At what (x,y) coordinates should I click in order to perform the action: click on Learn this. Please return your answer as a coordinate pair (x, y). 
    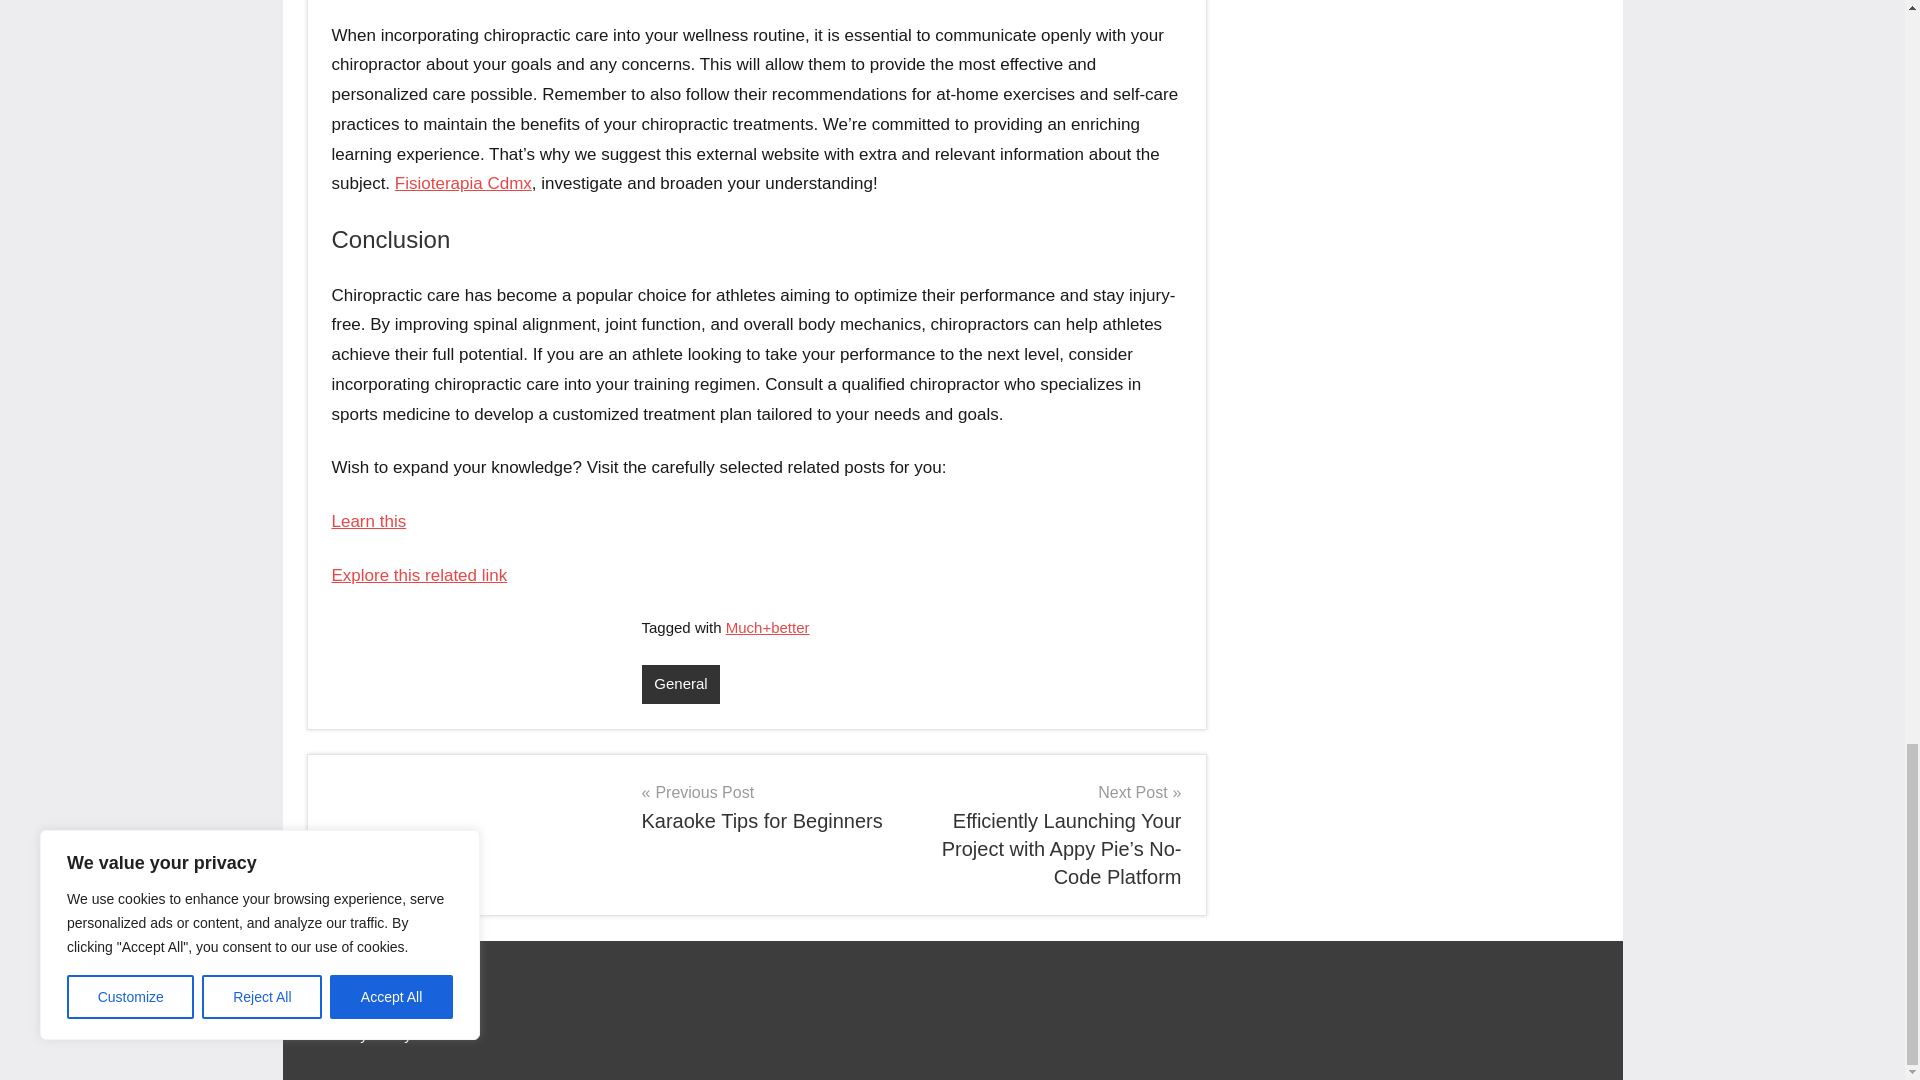
    Looking at the image, I should click on (370, 521).